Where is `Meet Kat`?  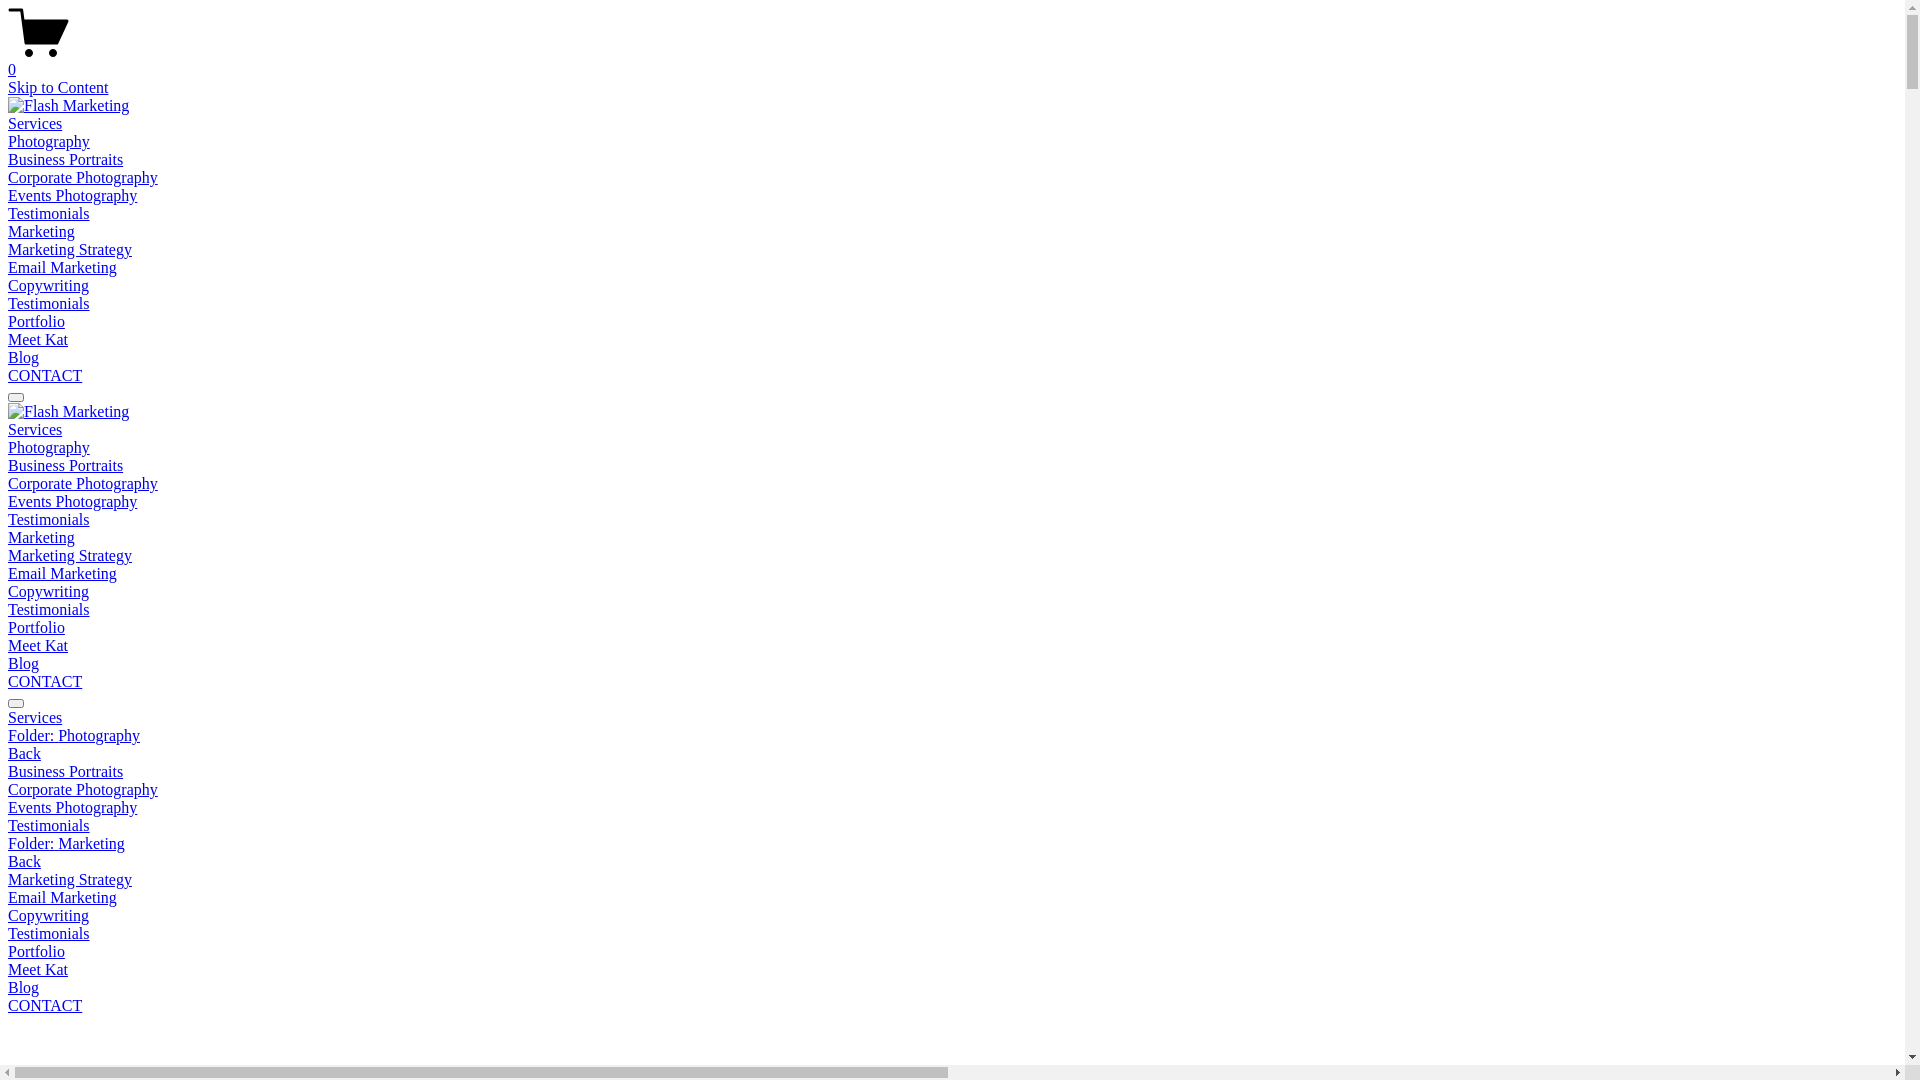 Meet Kat is located at coordinates (952, 970).